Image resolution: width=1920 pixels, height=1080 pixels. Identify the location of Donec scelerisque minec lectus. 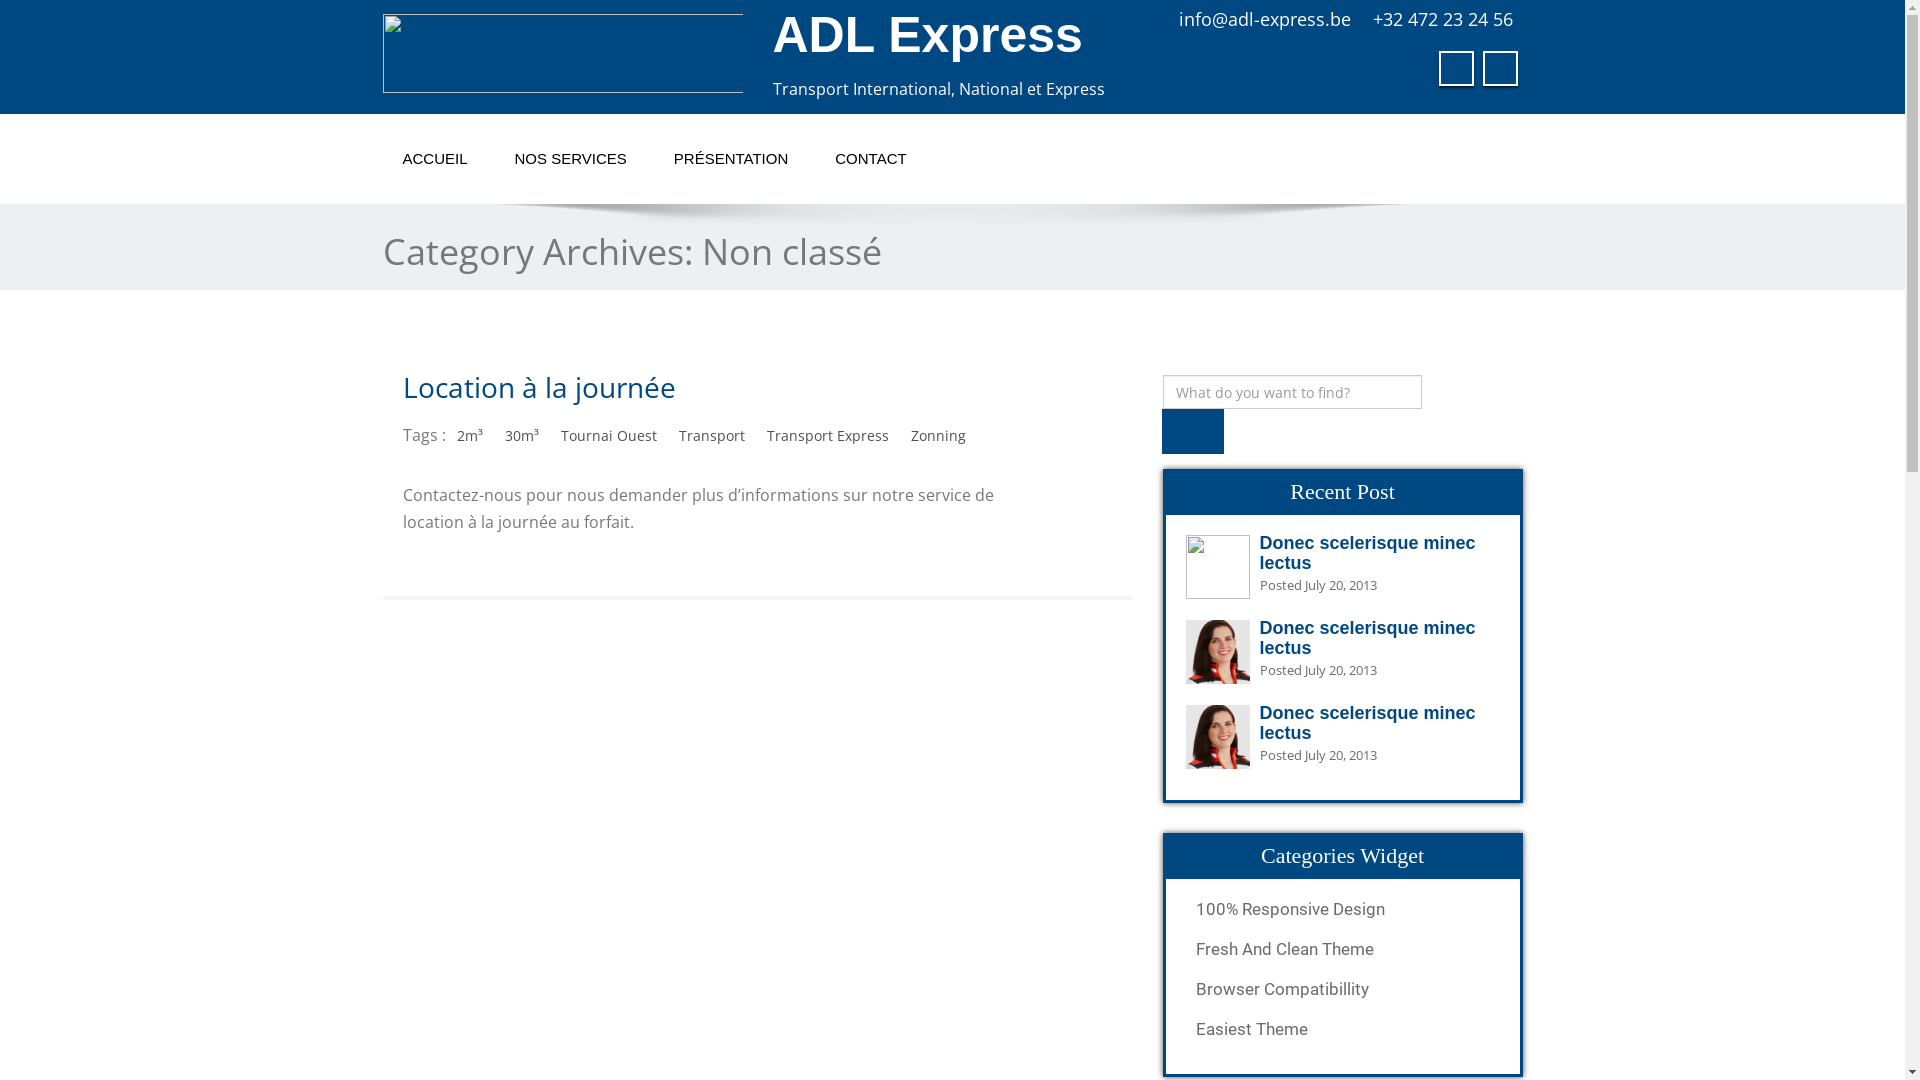
(1368, 638).